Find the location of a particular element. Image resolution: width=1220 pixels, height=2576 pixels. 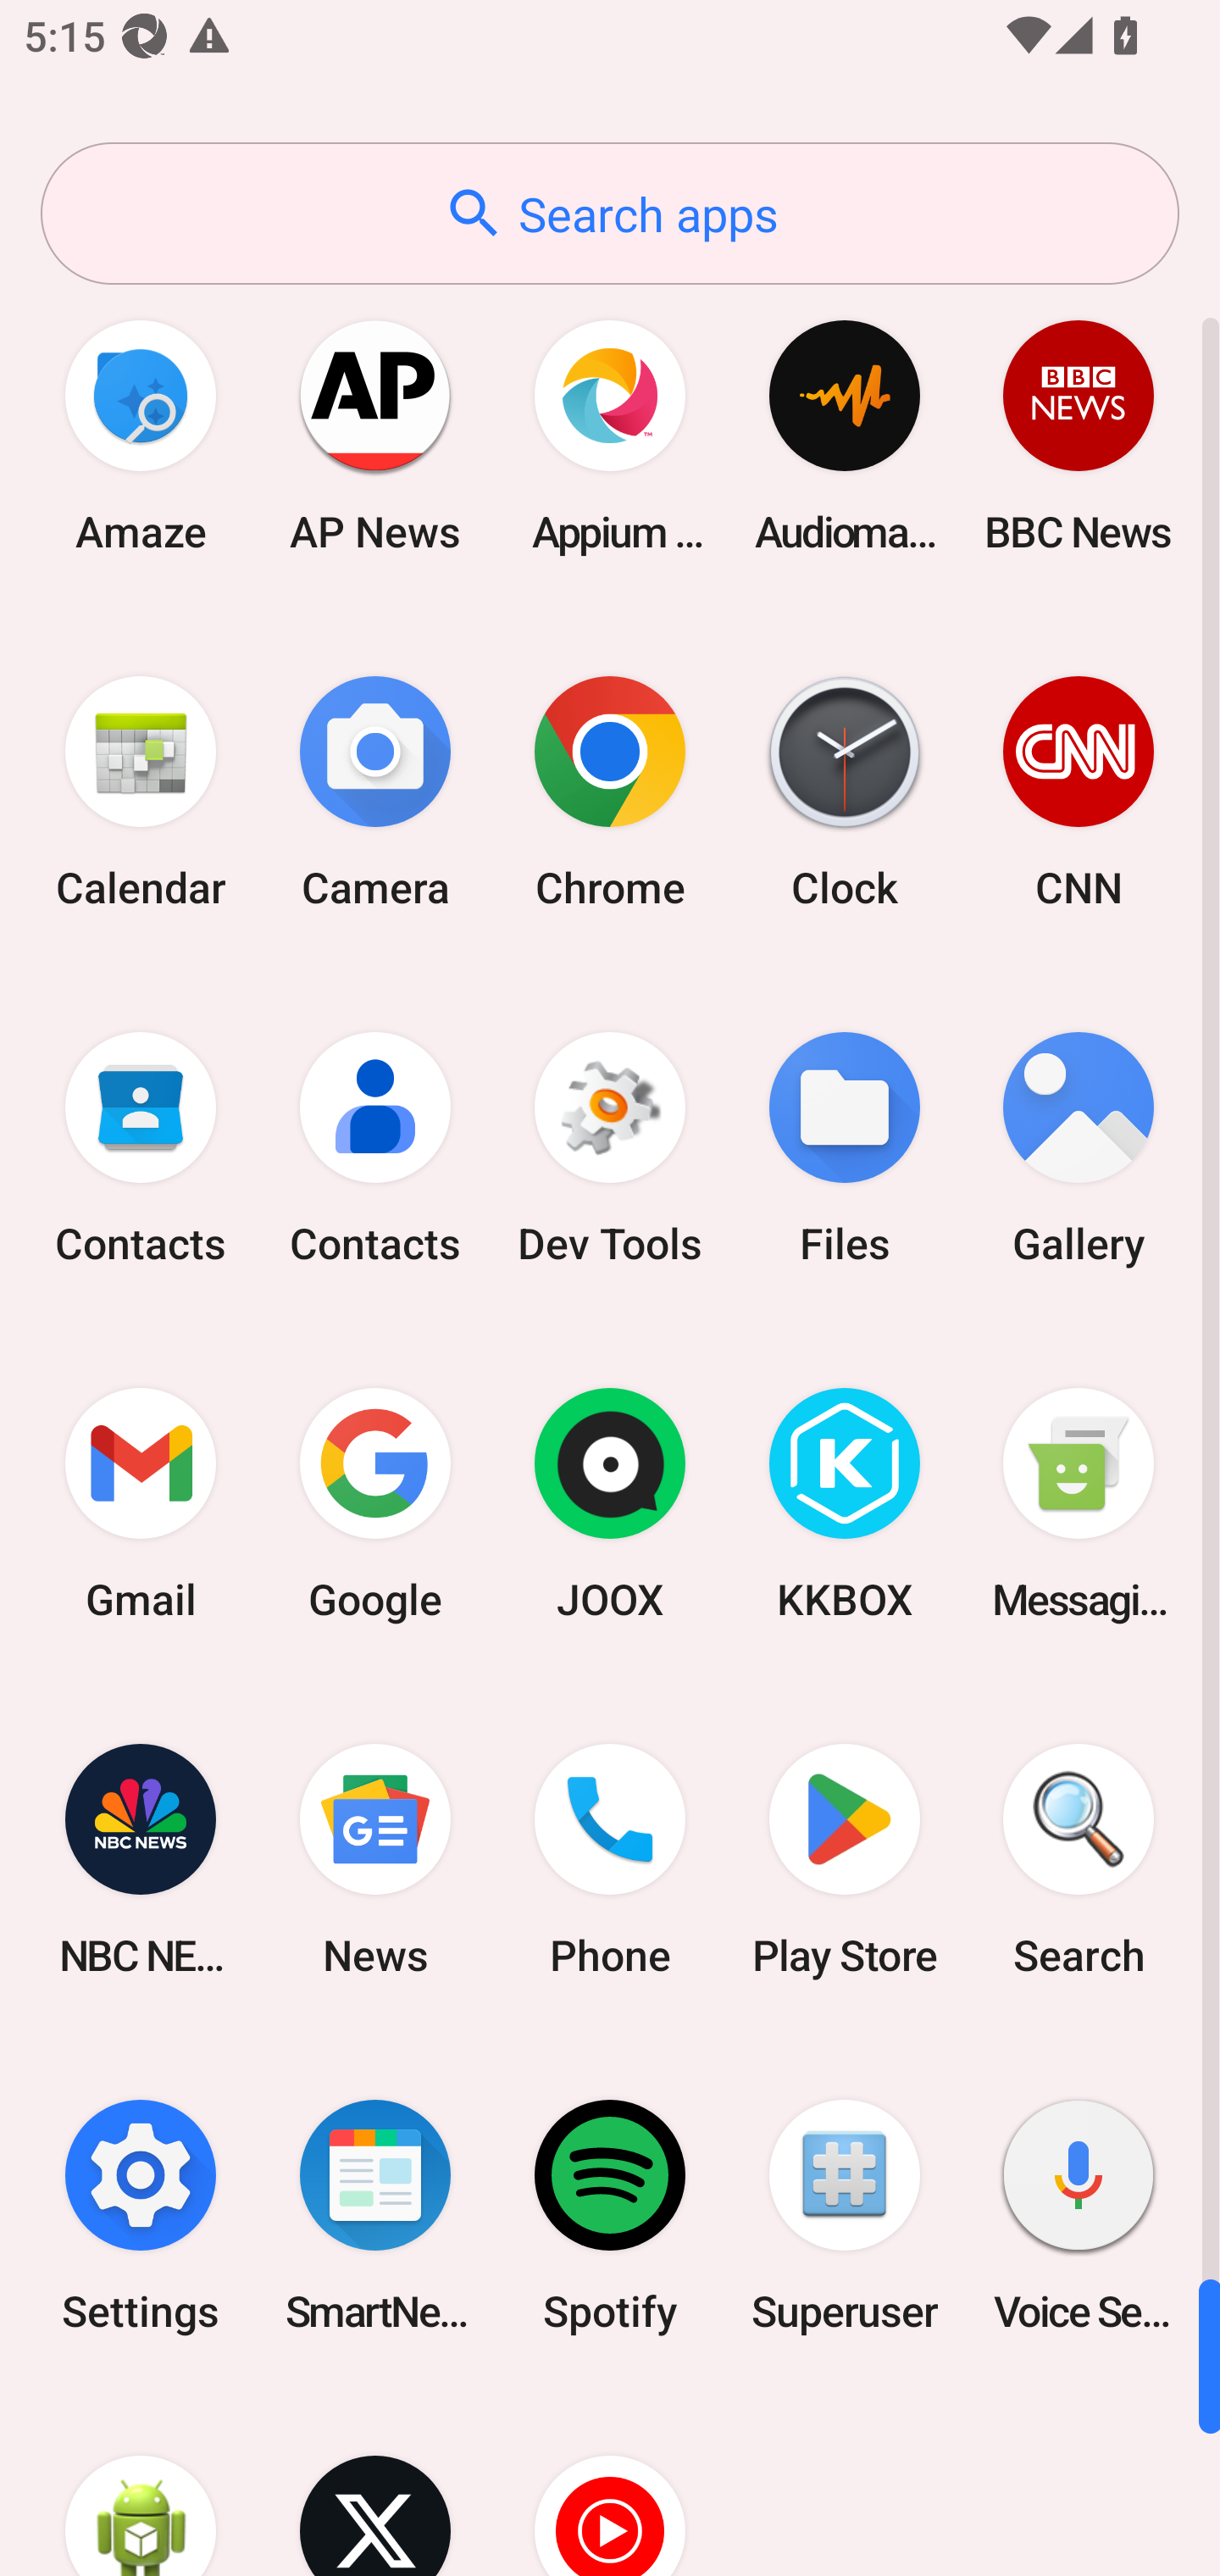

Calendar is located at coordinates (141, 791).